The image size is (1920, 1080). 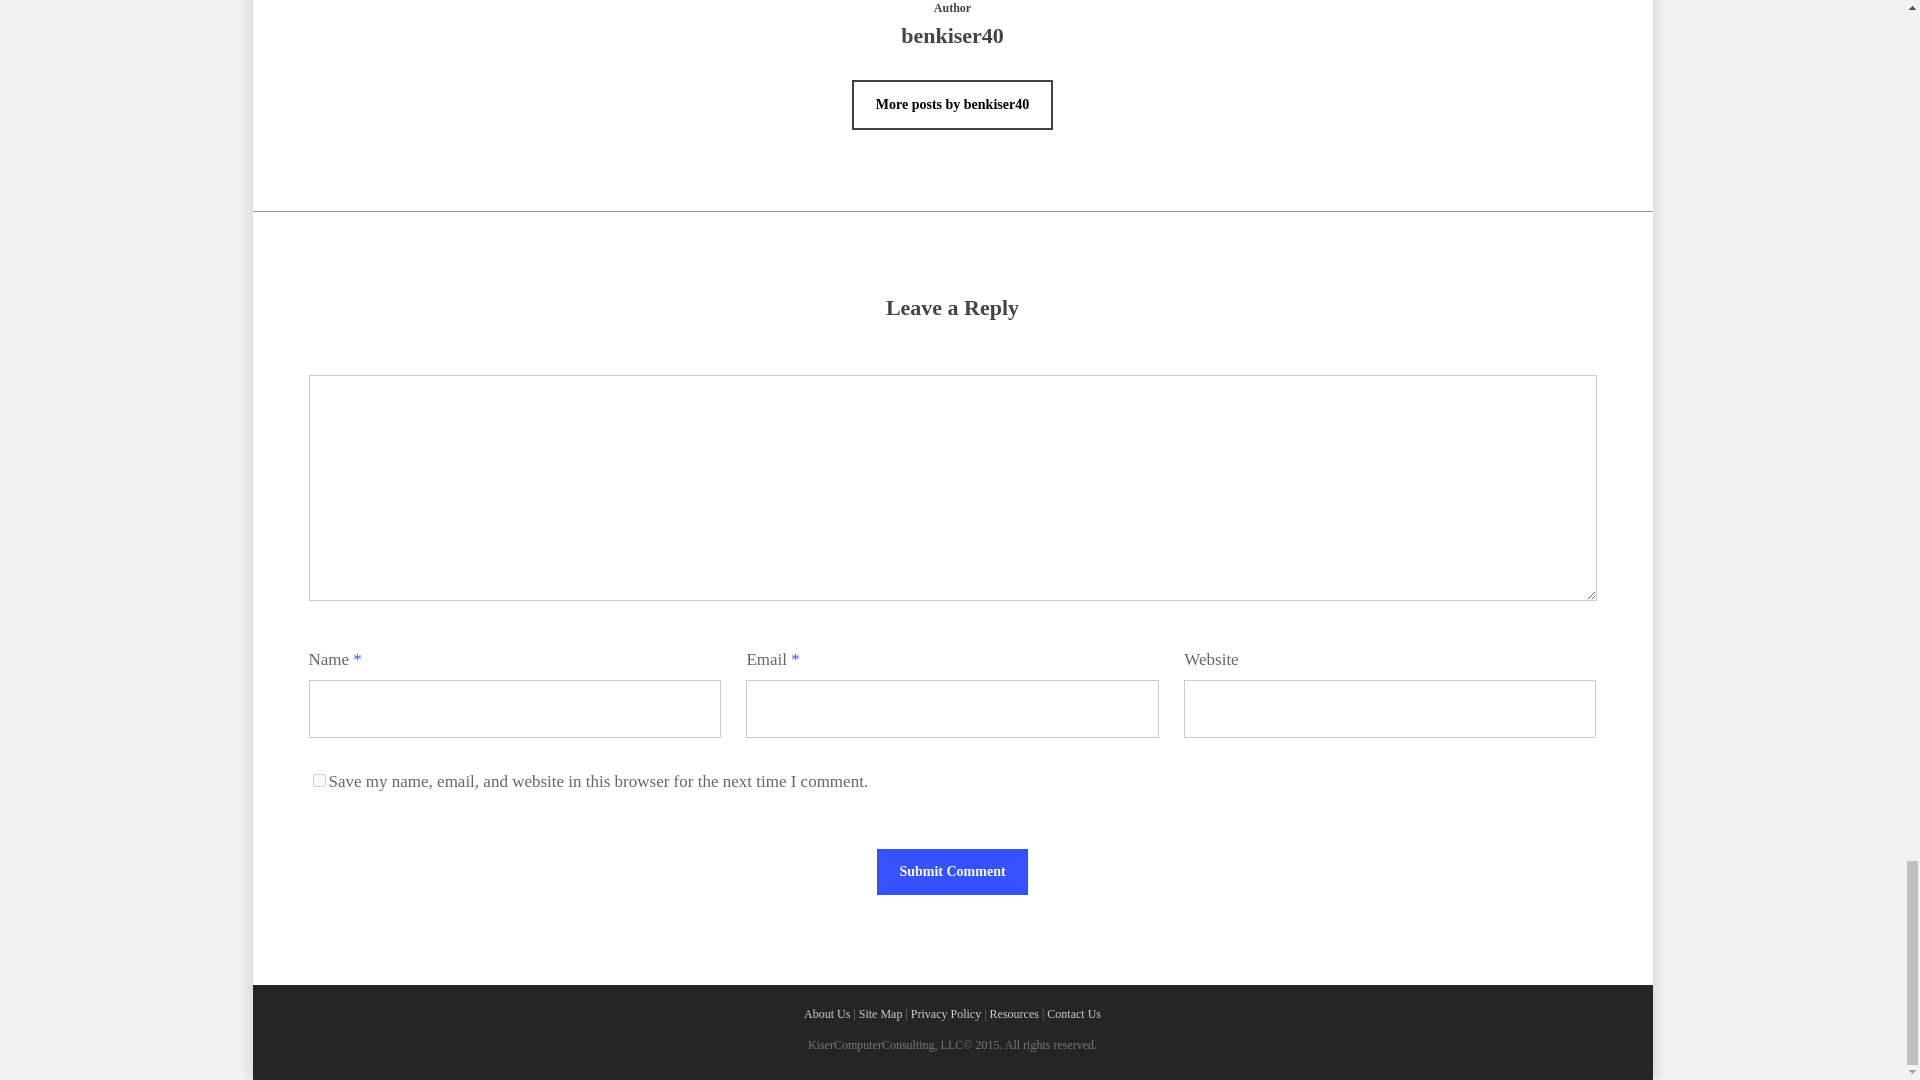 What do you see at coordinates (318, 780) in the screenshot?
I see `yes` at bounding box center [318, 780].